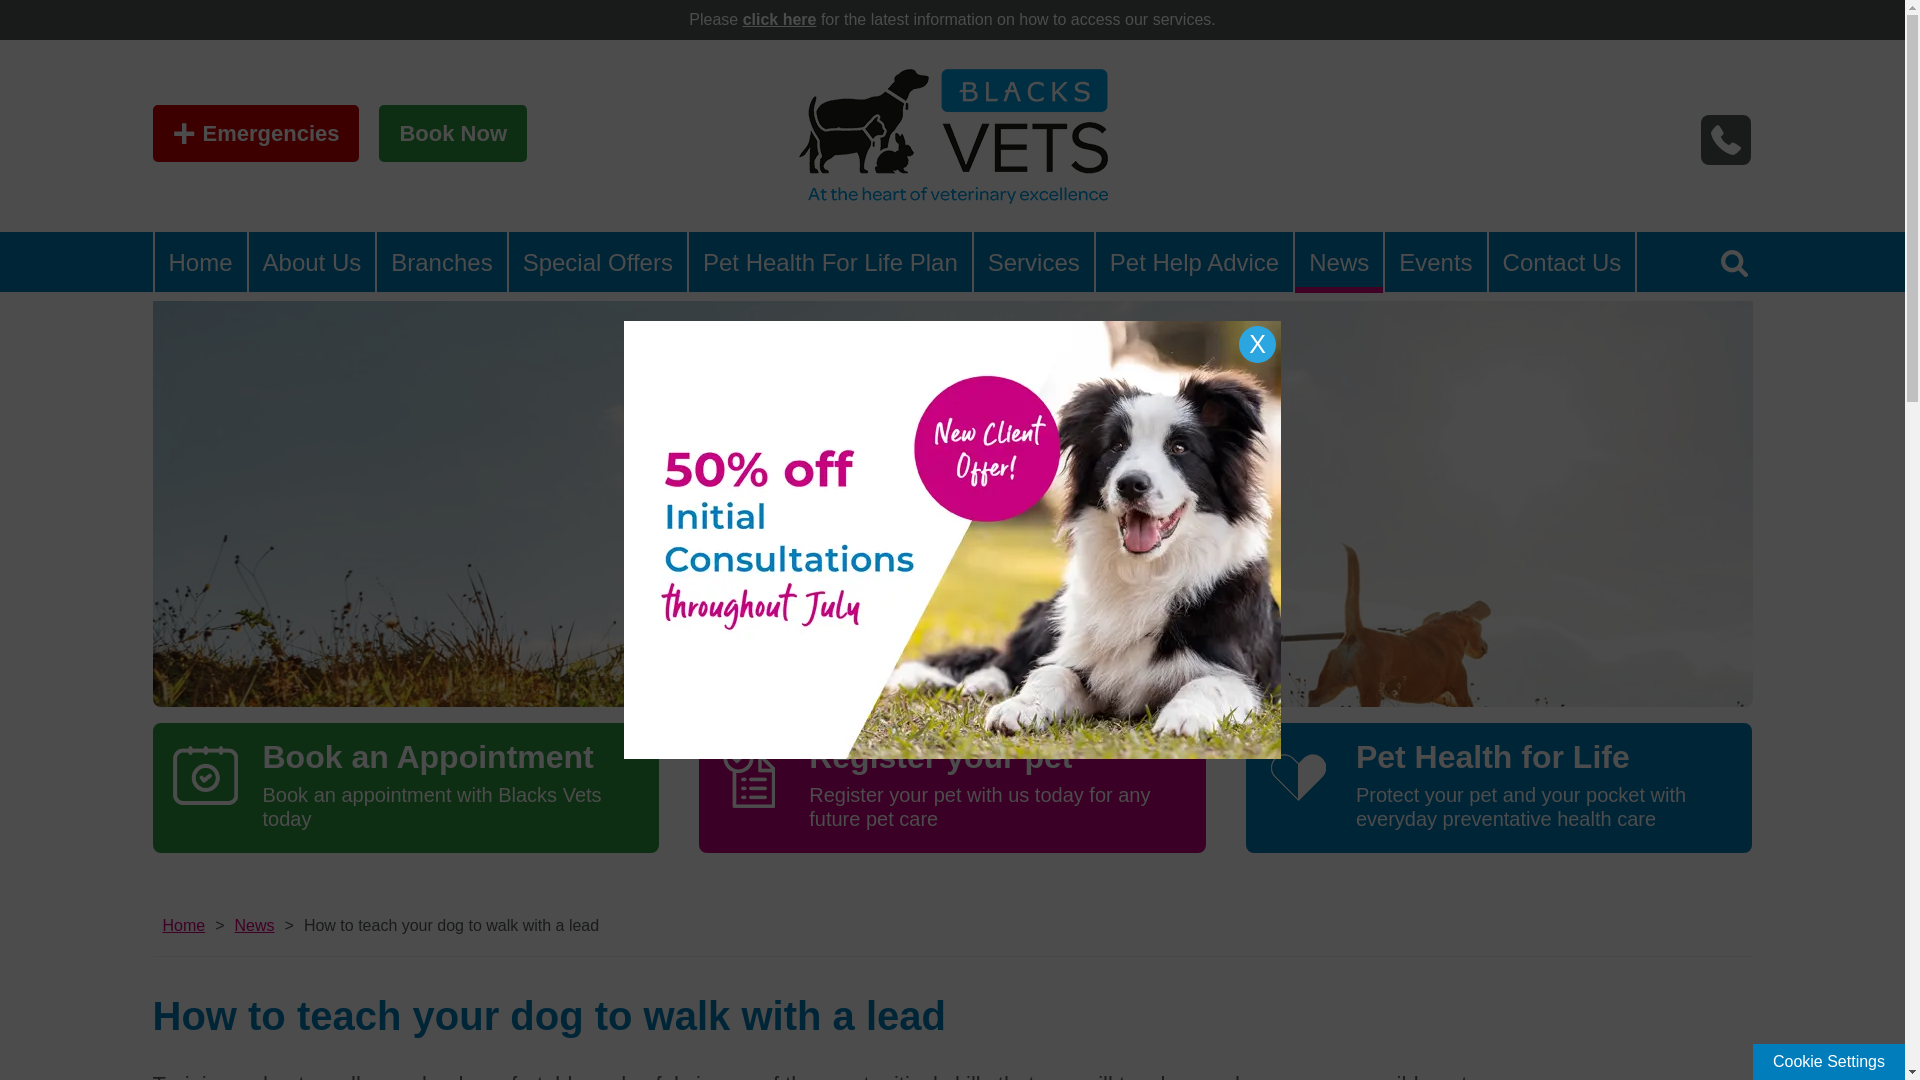 This screenshot has height=1080, width=1920. What do you see at coordinates (452, 133) in the screenshot?
I see `Book Now` at bounding box center [452, 133].